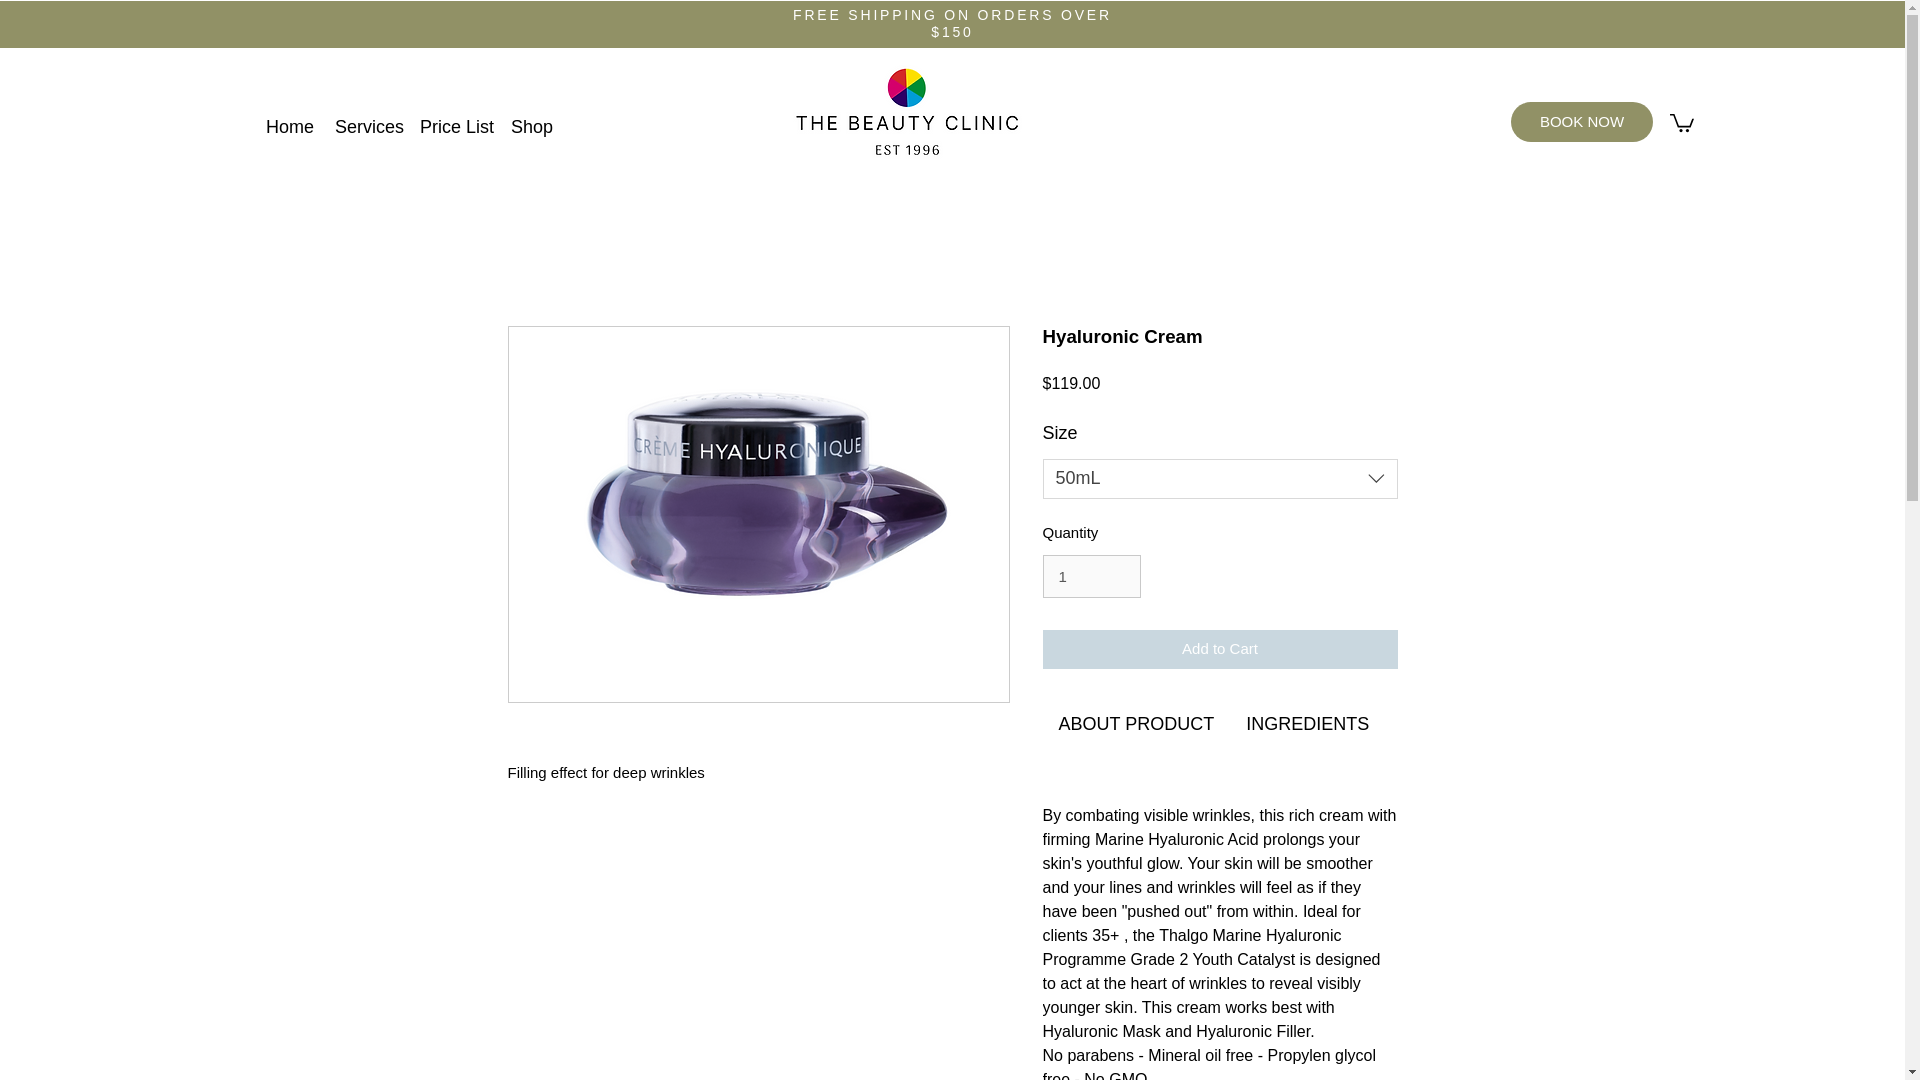  I want to click on 1, so click(1091, 577).